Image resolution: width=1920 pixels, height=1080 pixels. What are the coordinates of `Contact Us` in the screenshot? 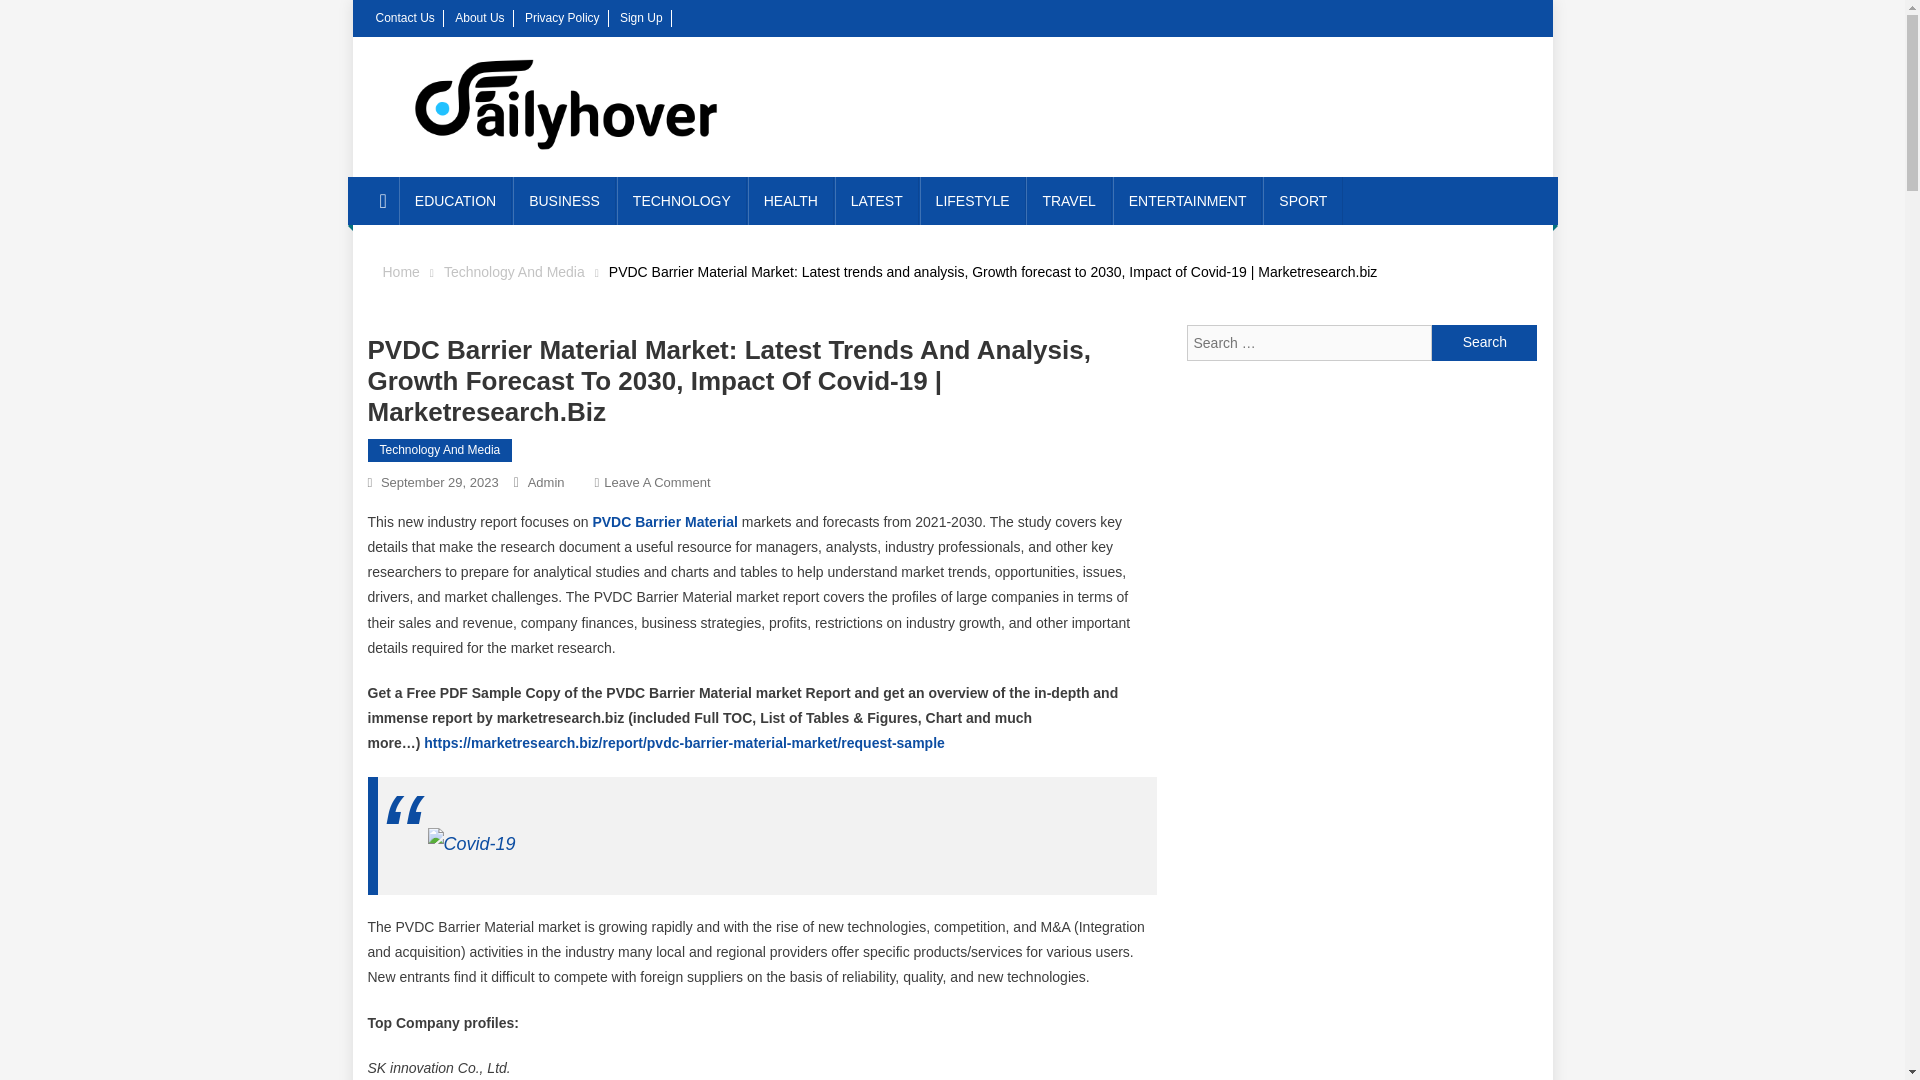 It's located at (406, 17).